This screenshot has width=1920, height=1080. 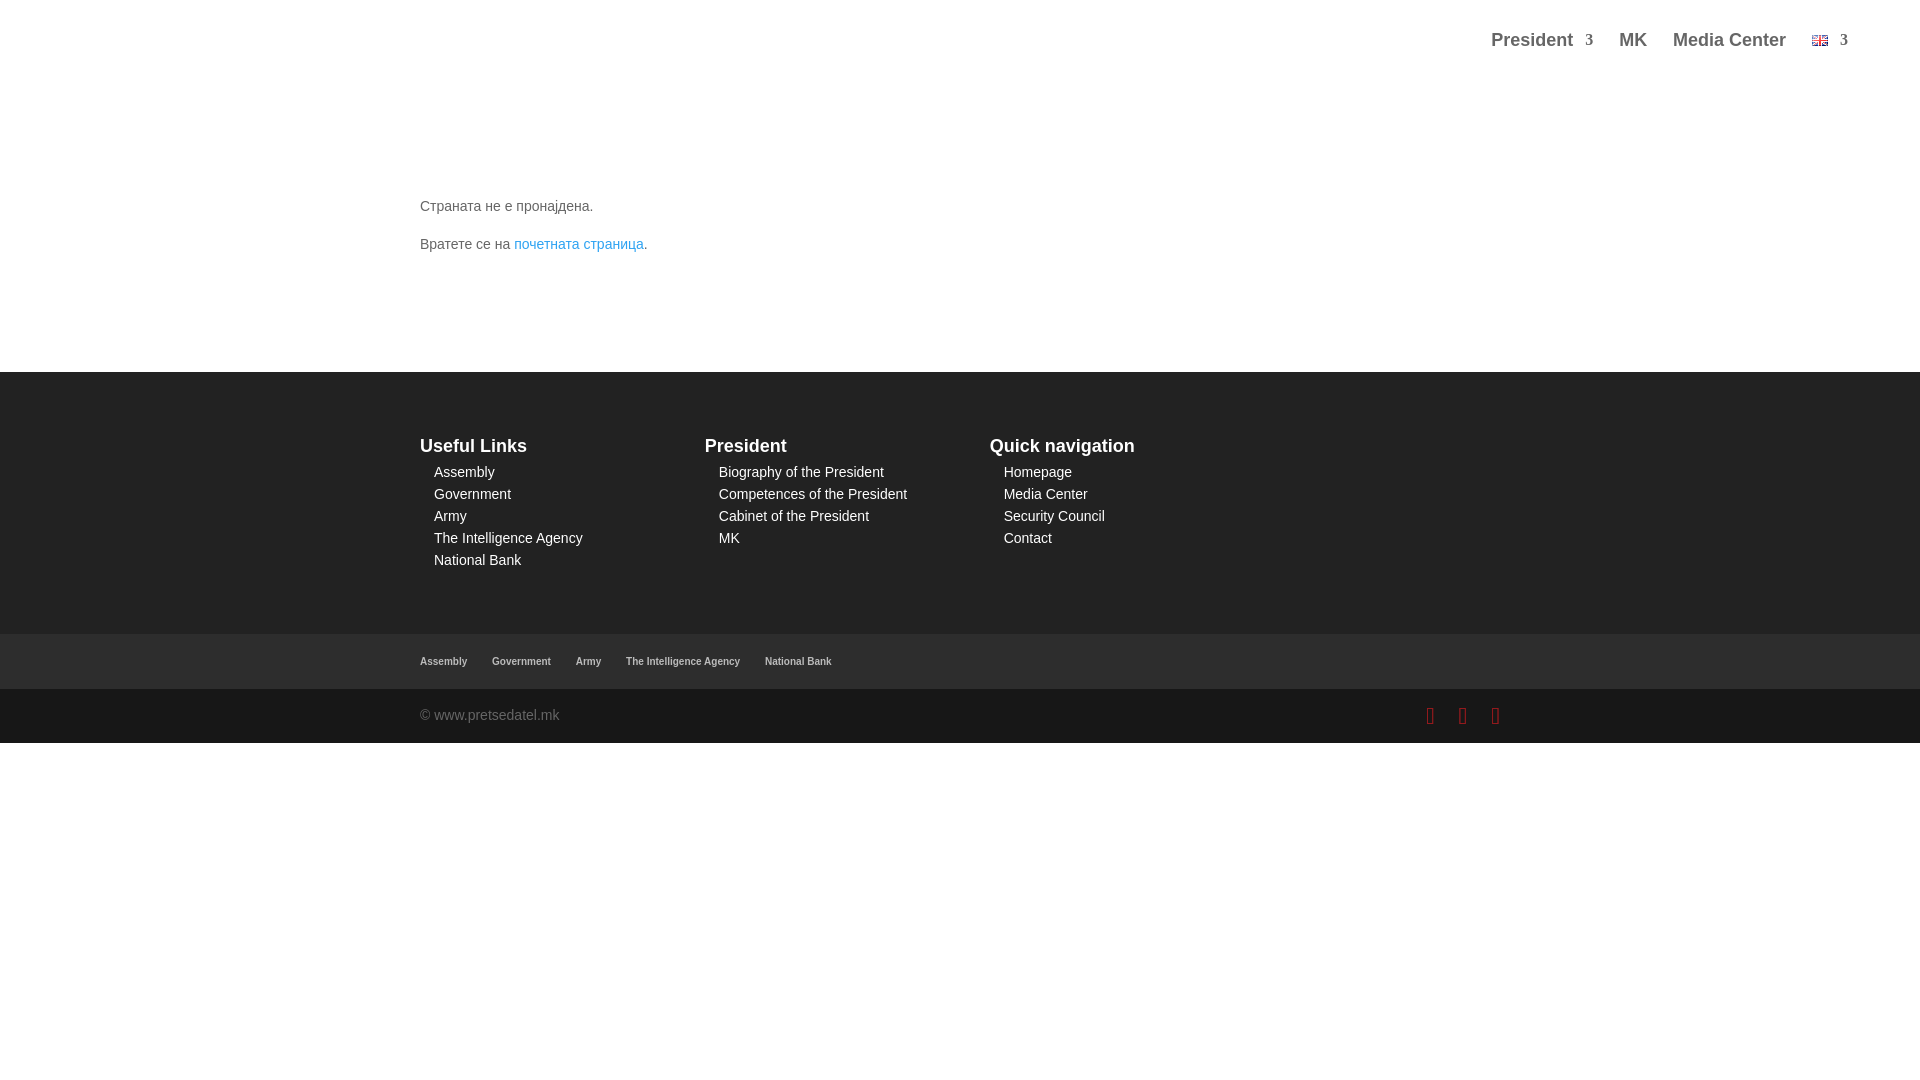 What do you see at coordinates (1542, 56) in the screenshot?
I see `President` at bounding box center [1542, 56].